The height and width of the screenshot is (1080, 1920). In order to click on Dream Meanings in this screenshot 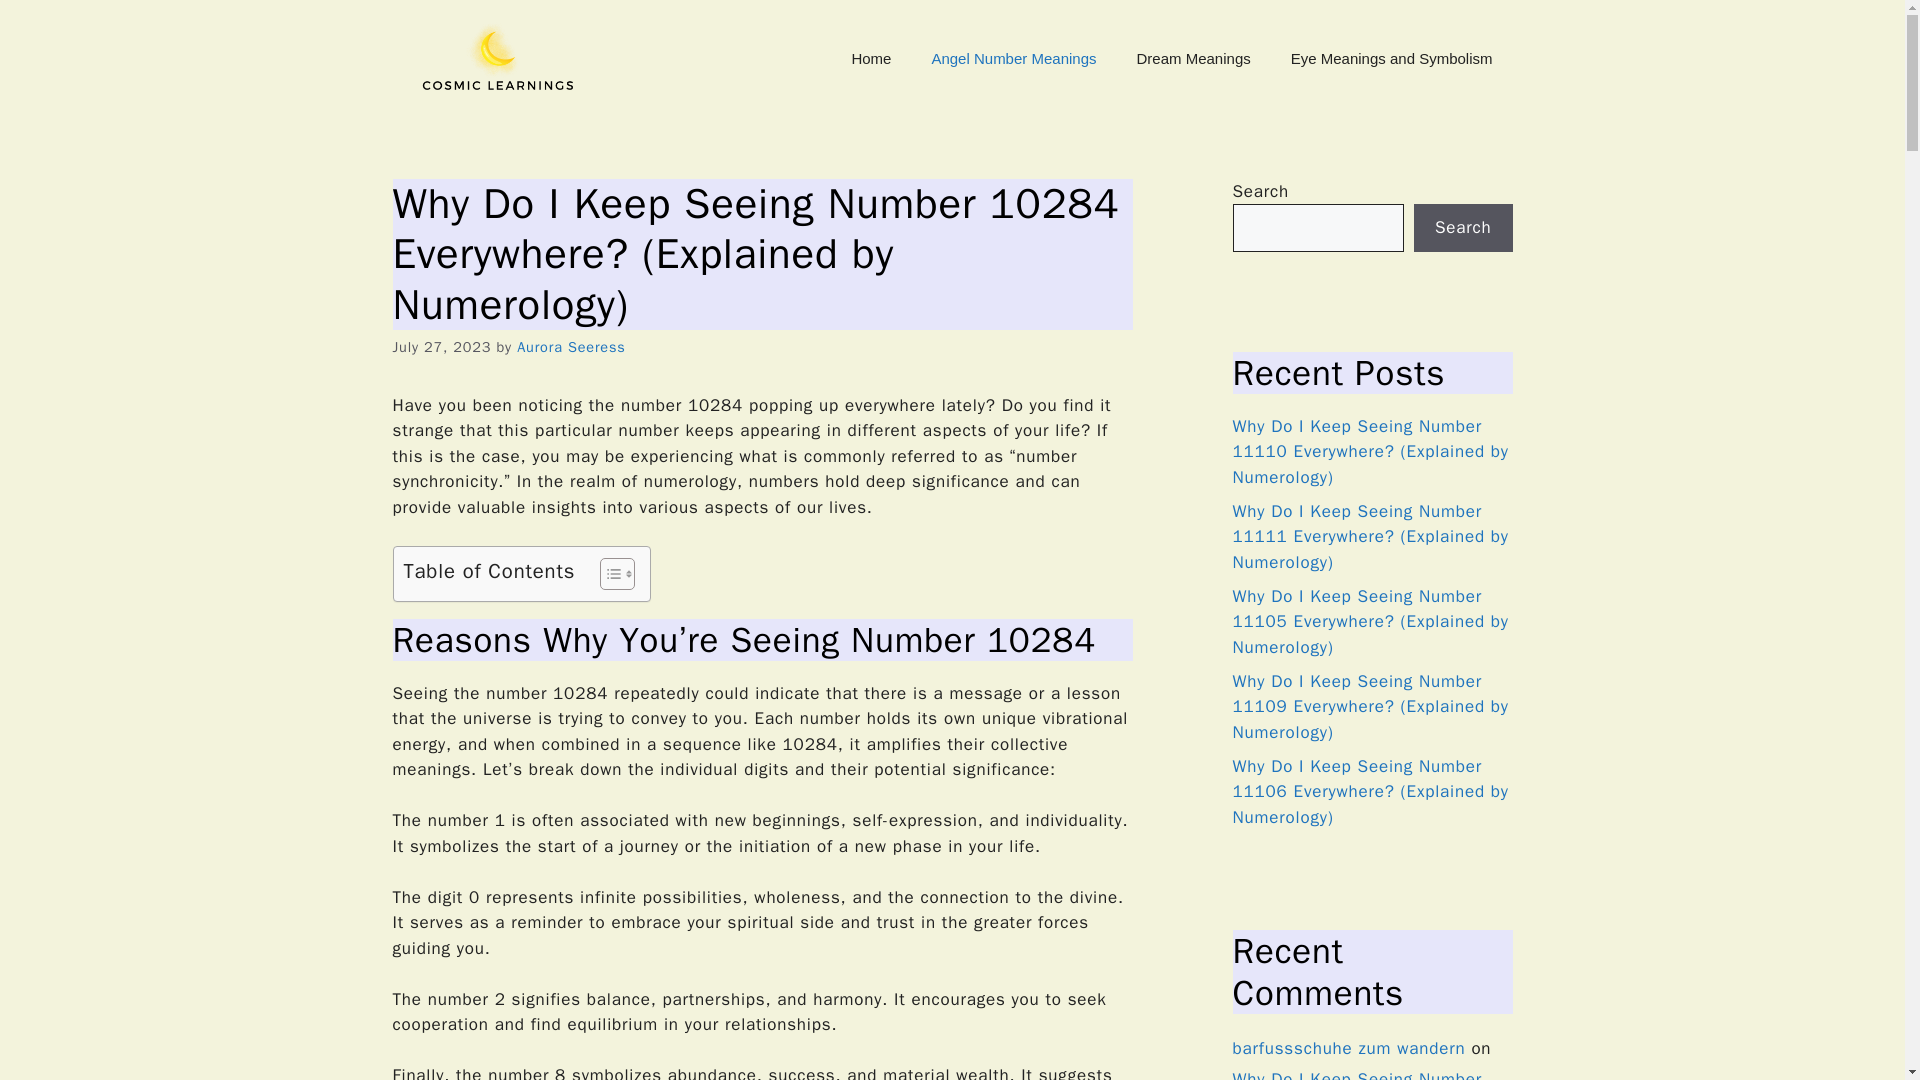, I will do `click(1194, 58)`.